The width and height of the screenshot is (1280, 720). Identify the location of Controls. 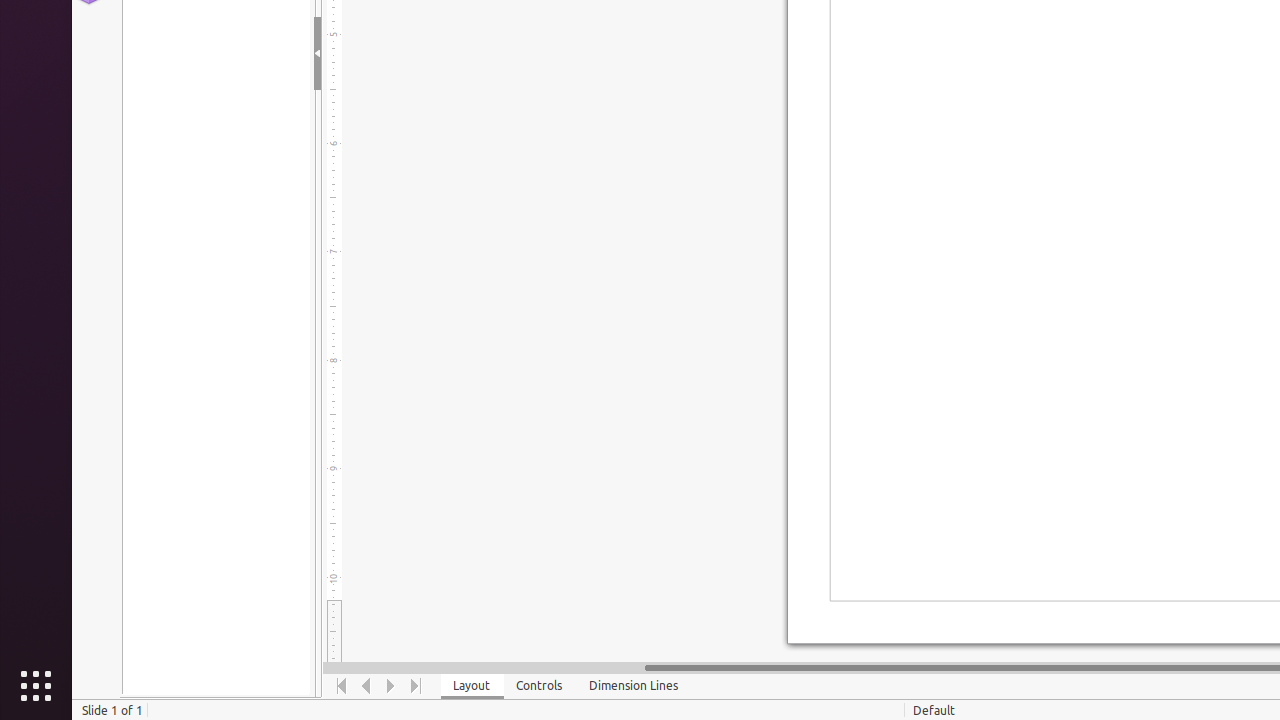
(540, 686).